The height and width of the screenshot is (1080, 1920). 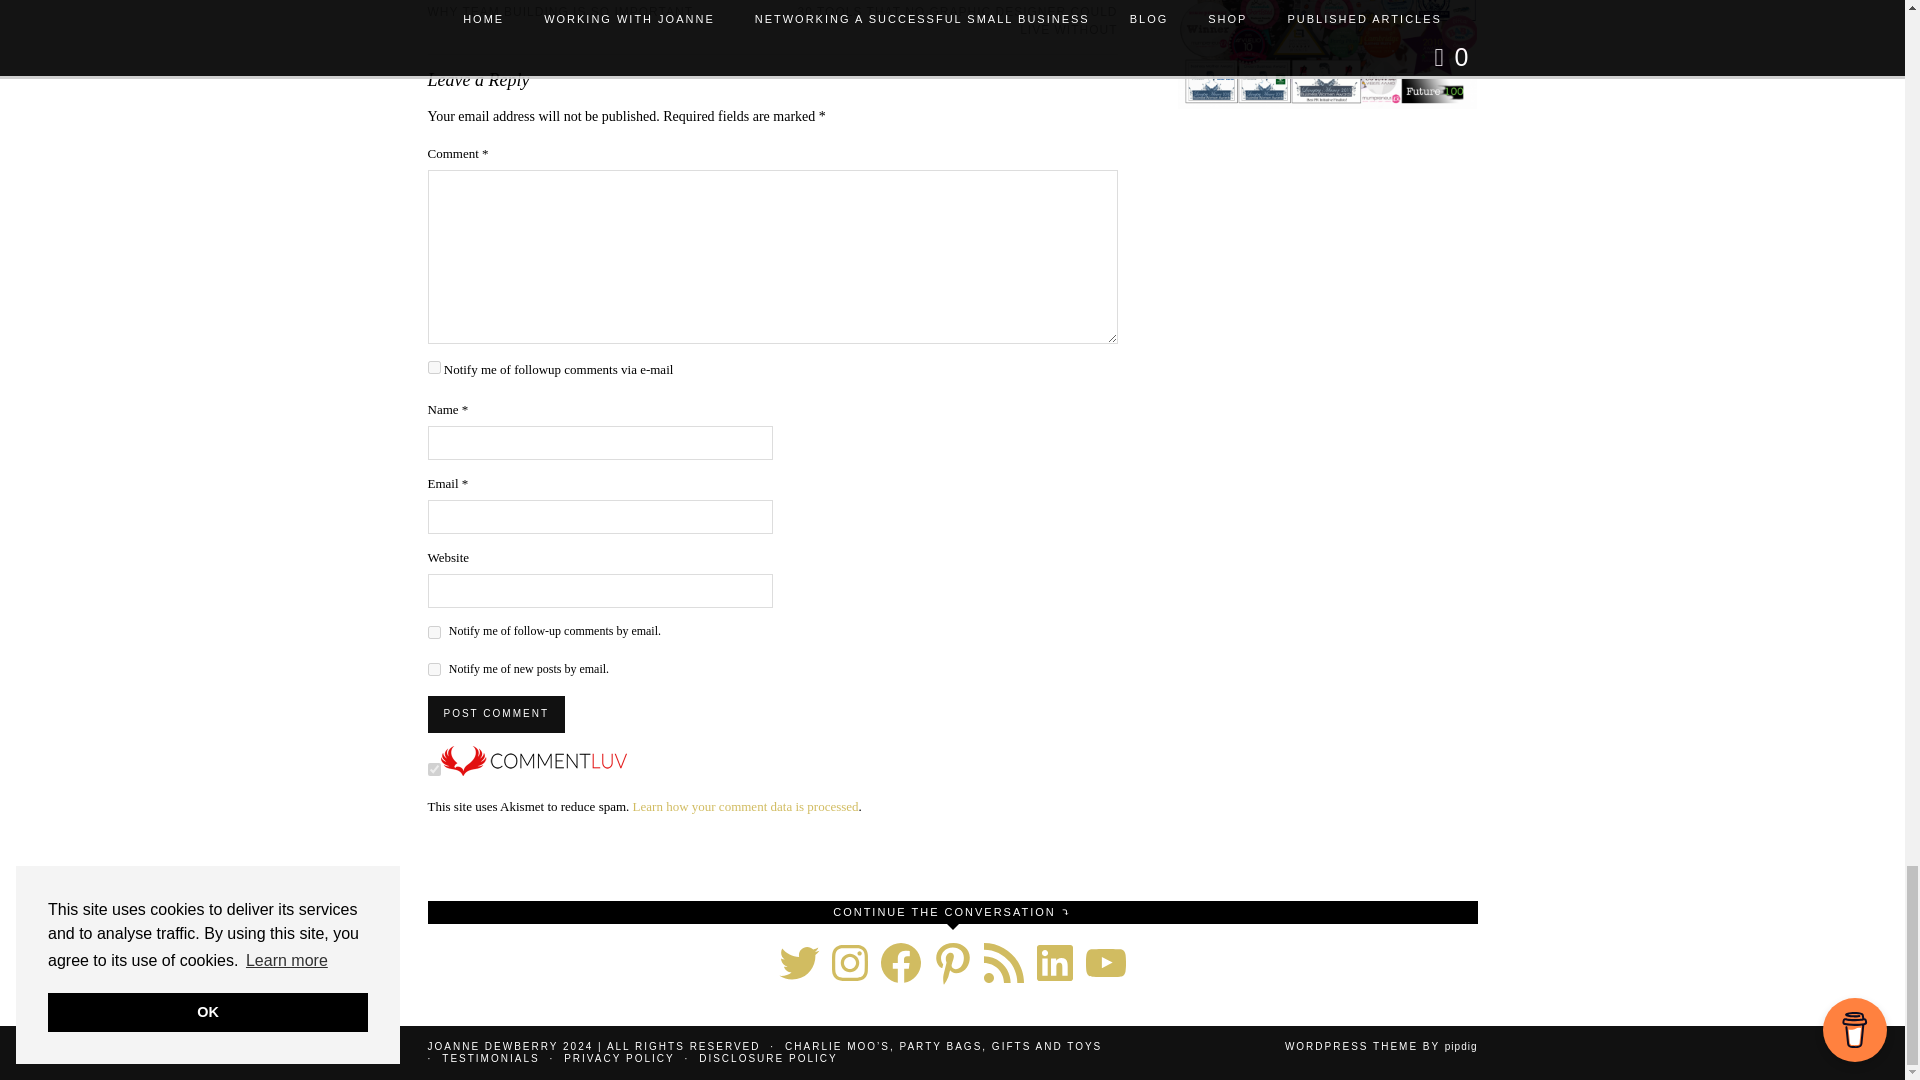 I want to click on subscribe, so click(x=434, y=670).